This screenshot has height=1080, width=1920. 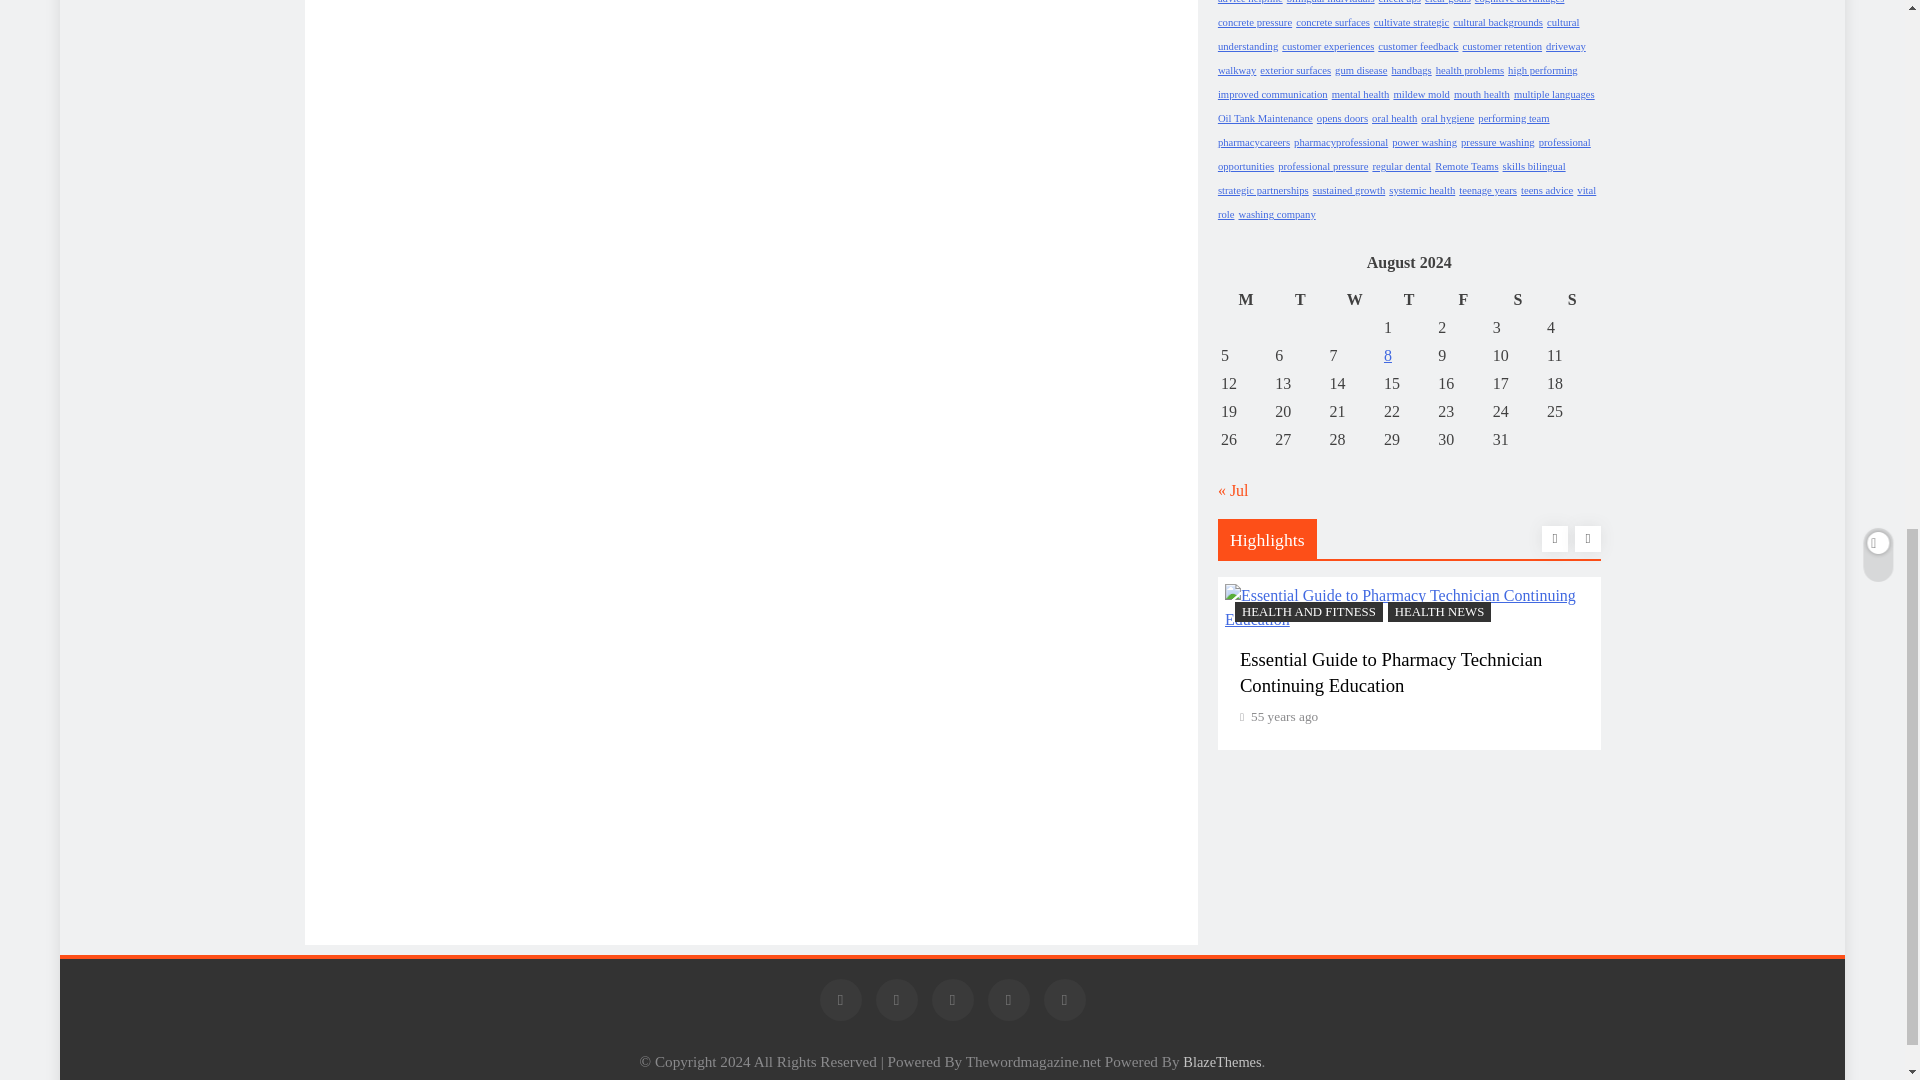 I want to click on Wednesday, so click(x=1354, y=300).